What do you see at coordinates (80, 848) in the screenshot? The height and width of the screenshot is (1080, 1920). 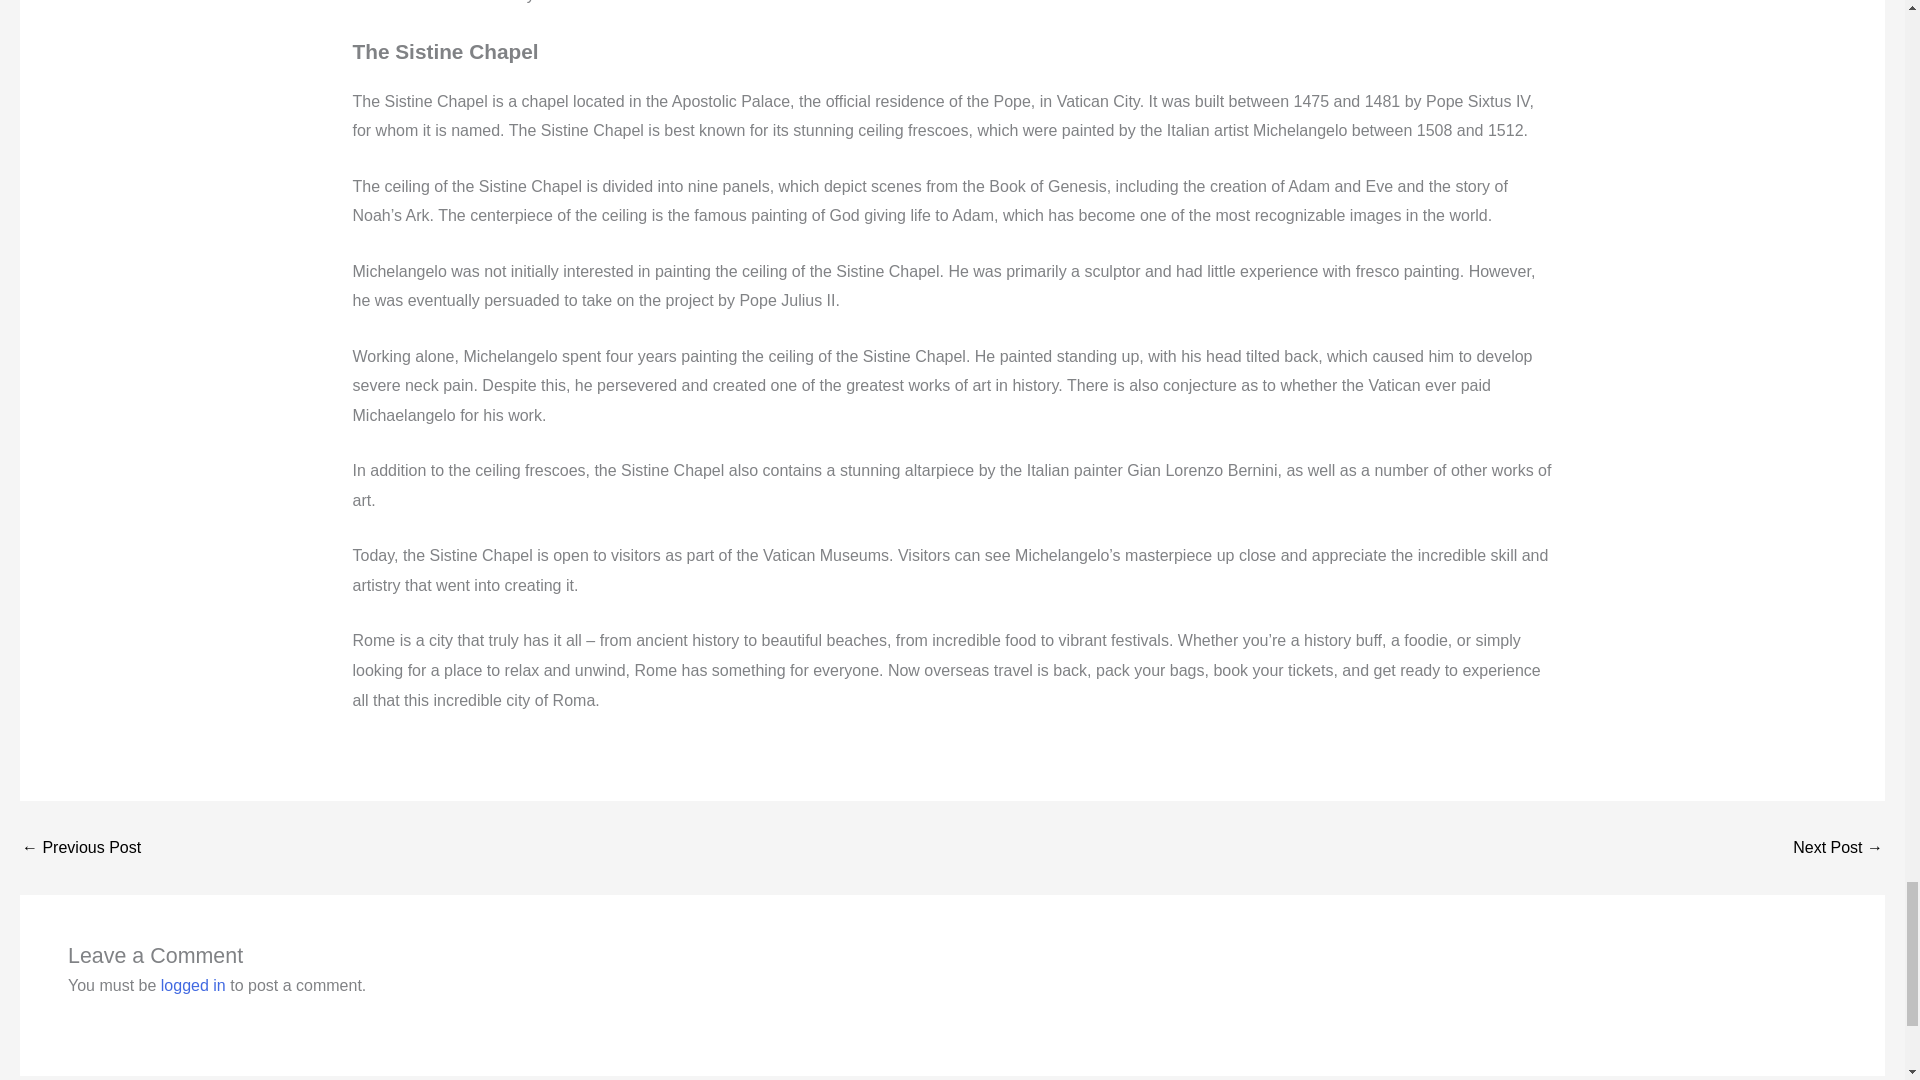 I see `11 Top Gardens You Must Visit in Paris` at bounding box center [80, 848].